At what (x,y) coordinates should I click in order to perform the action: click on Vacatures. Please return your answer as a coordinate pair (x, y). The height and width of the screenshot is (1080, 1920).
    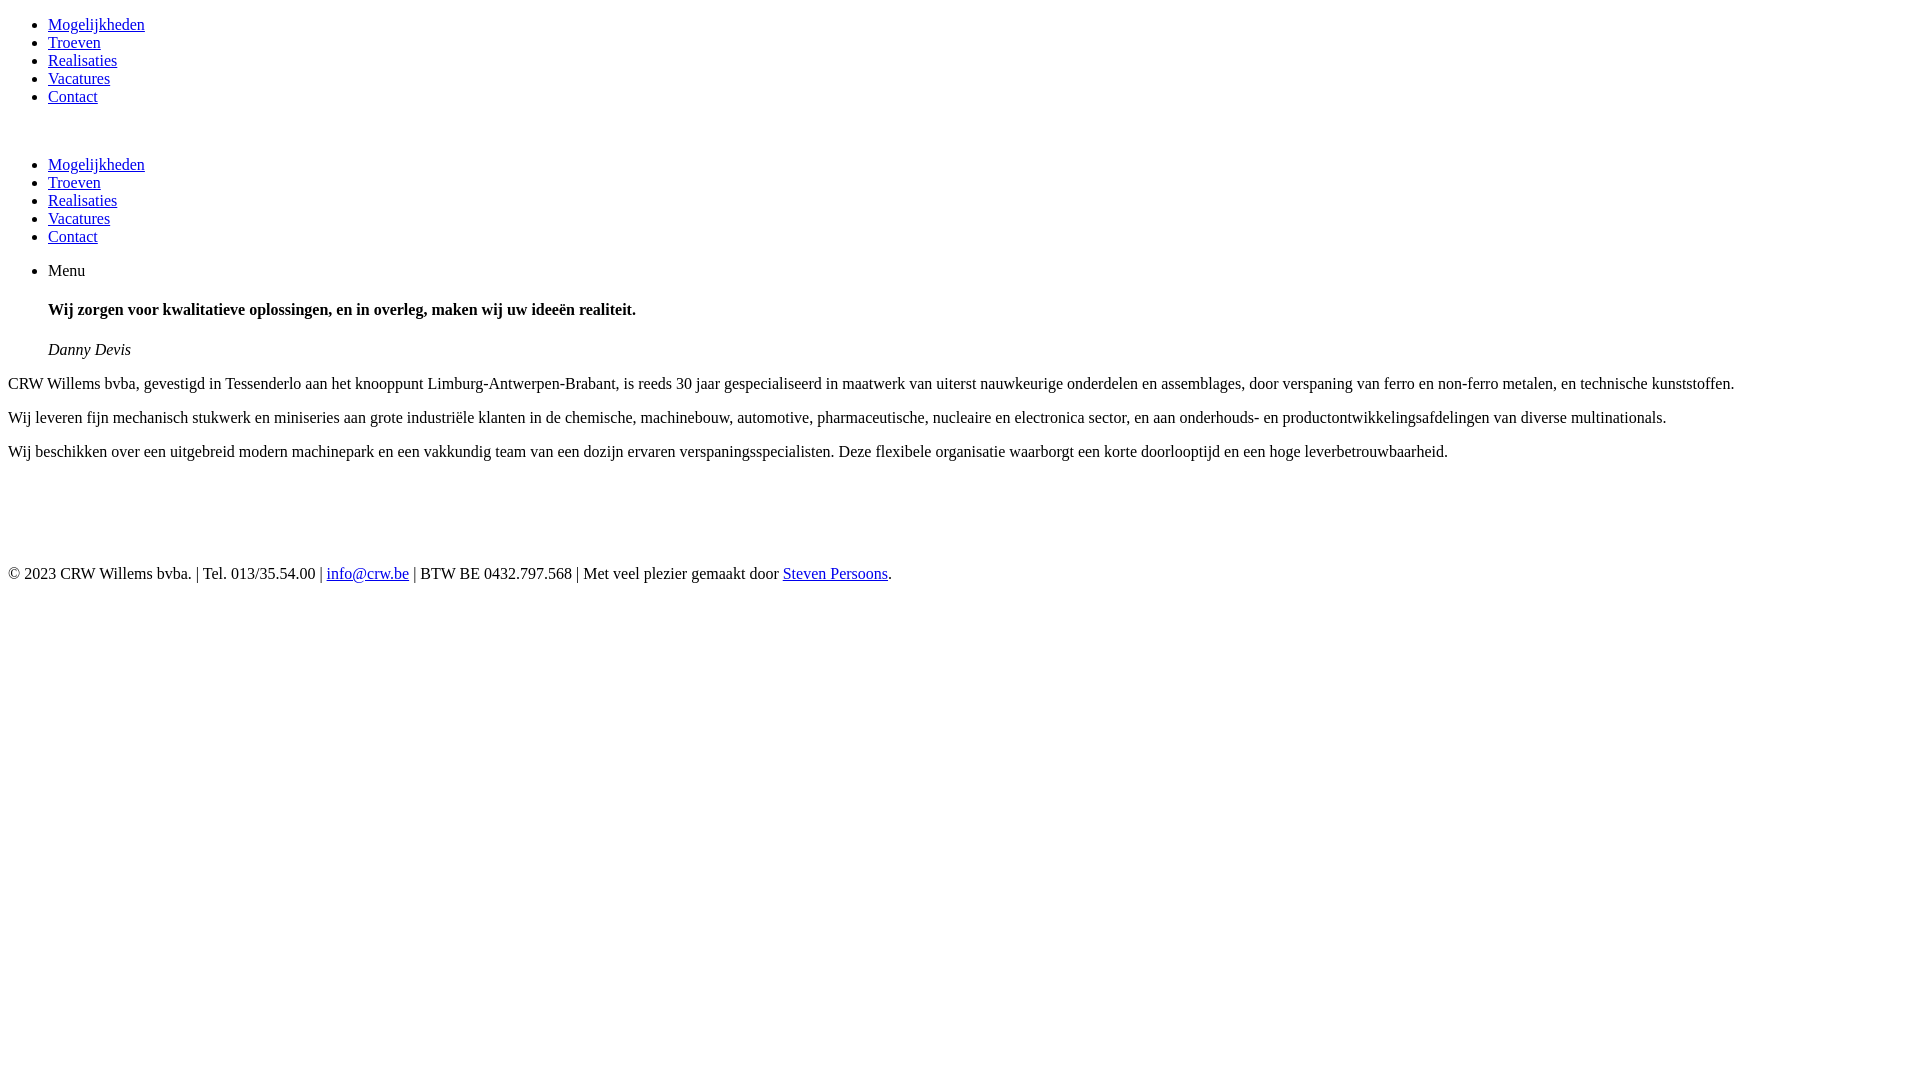
    Looking at the image, I should click on (79, 78).